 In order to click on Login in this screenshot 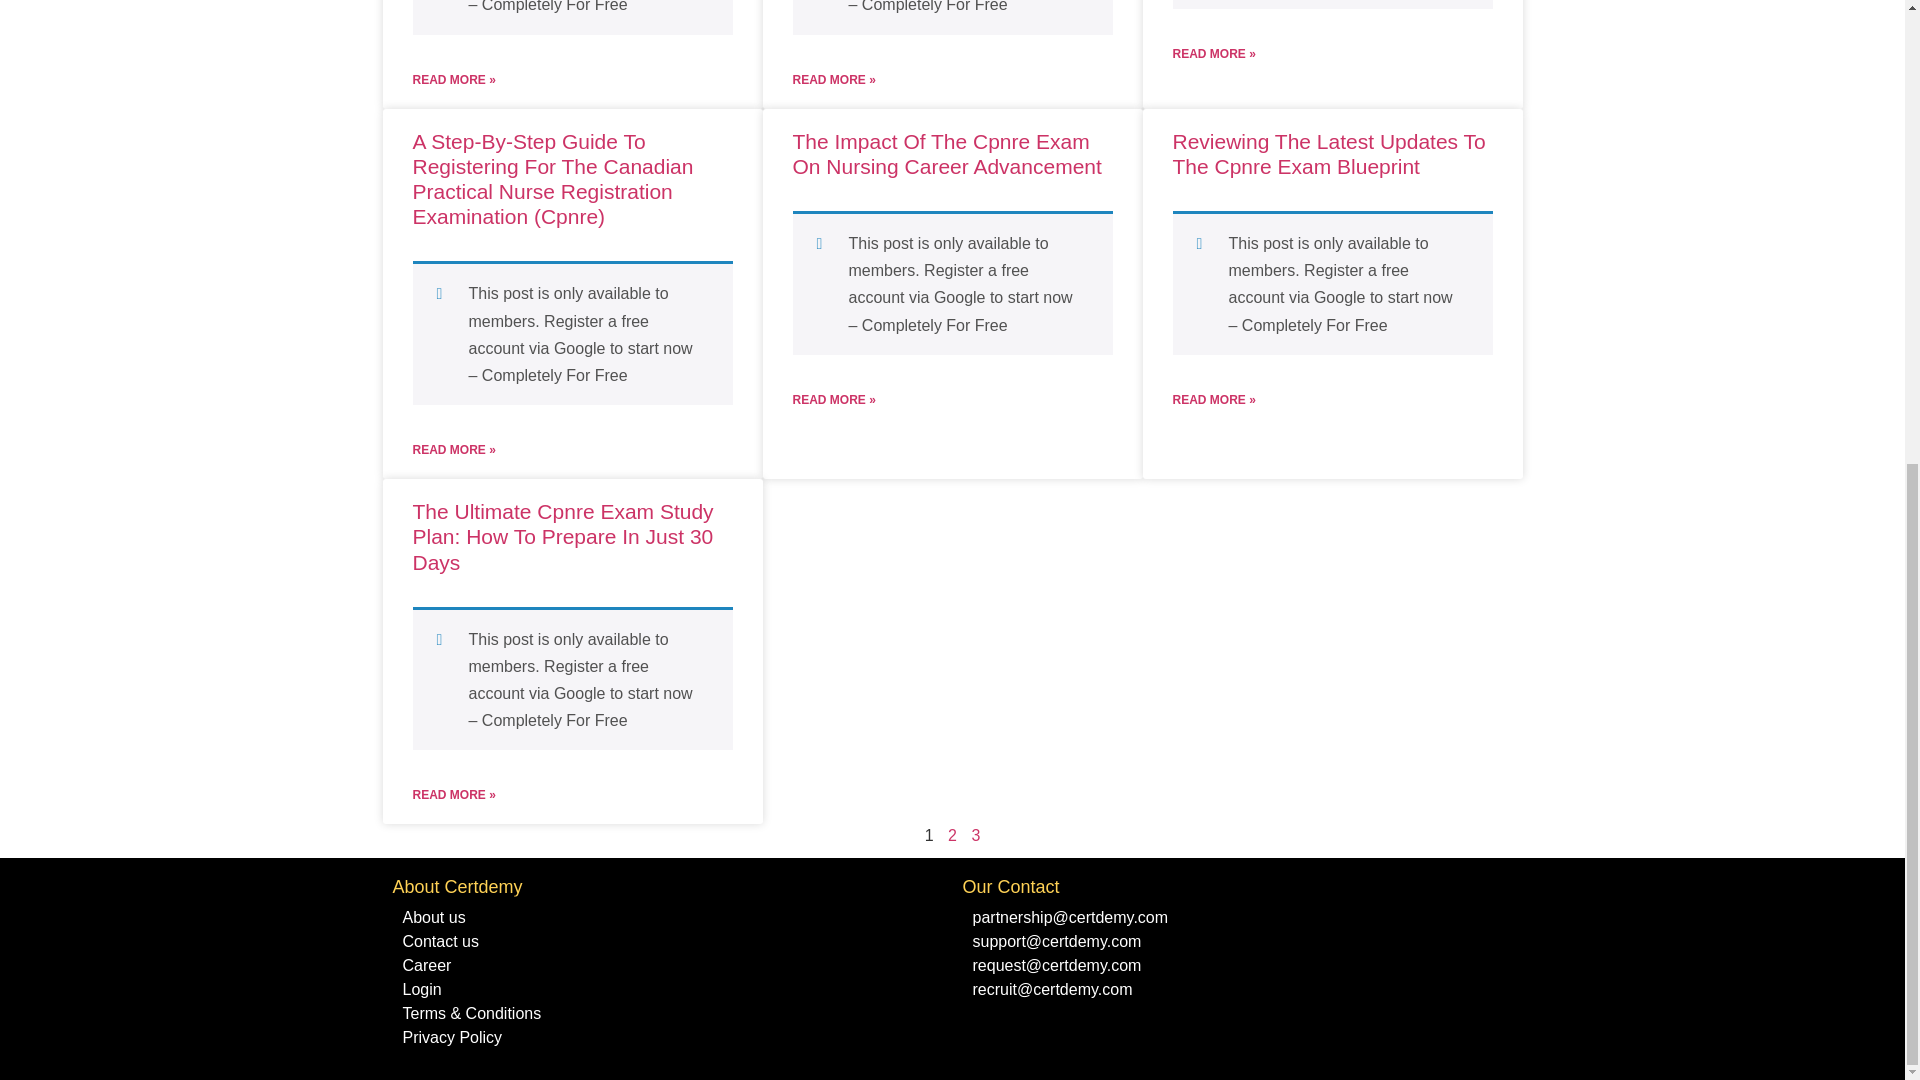, I will do `click(666, 990)`.